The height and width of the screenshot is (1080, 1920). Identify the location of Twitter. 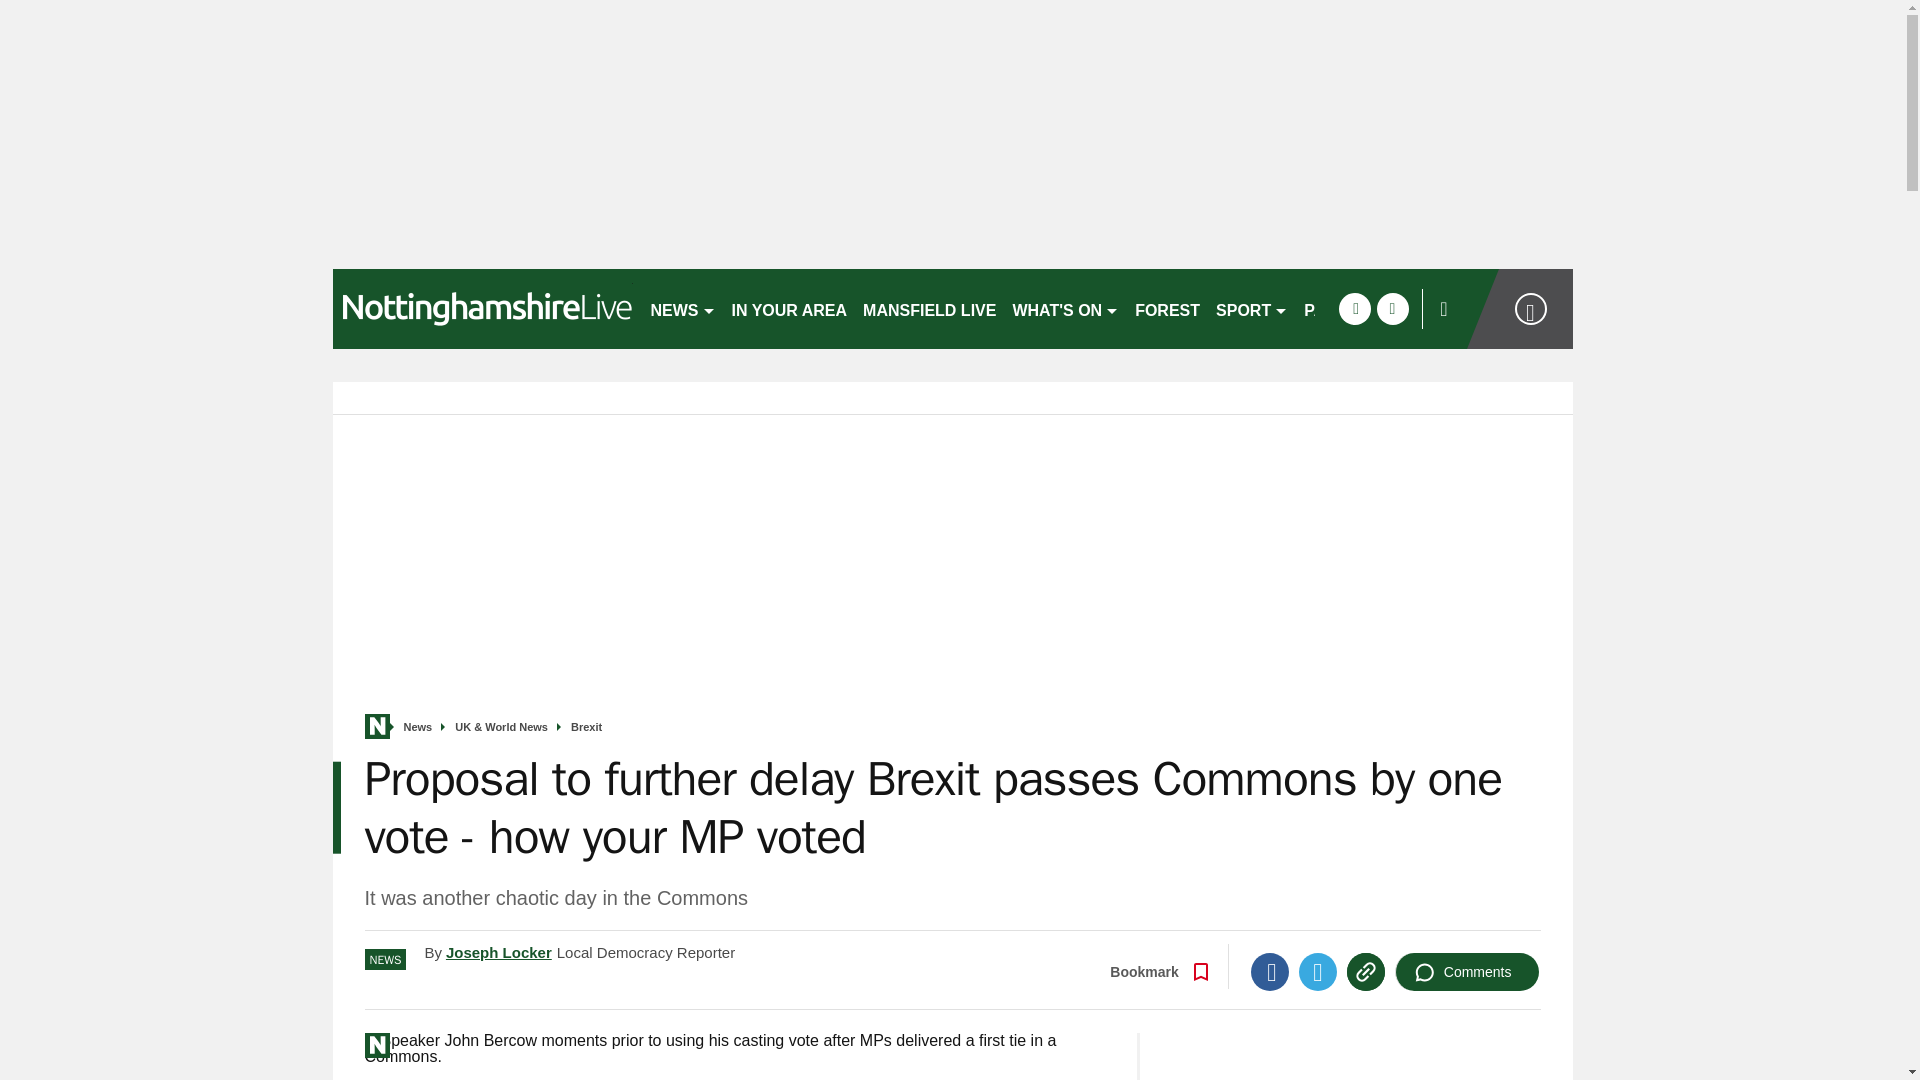
(1318, 972).